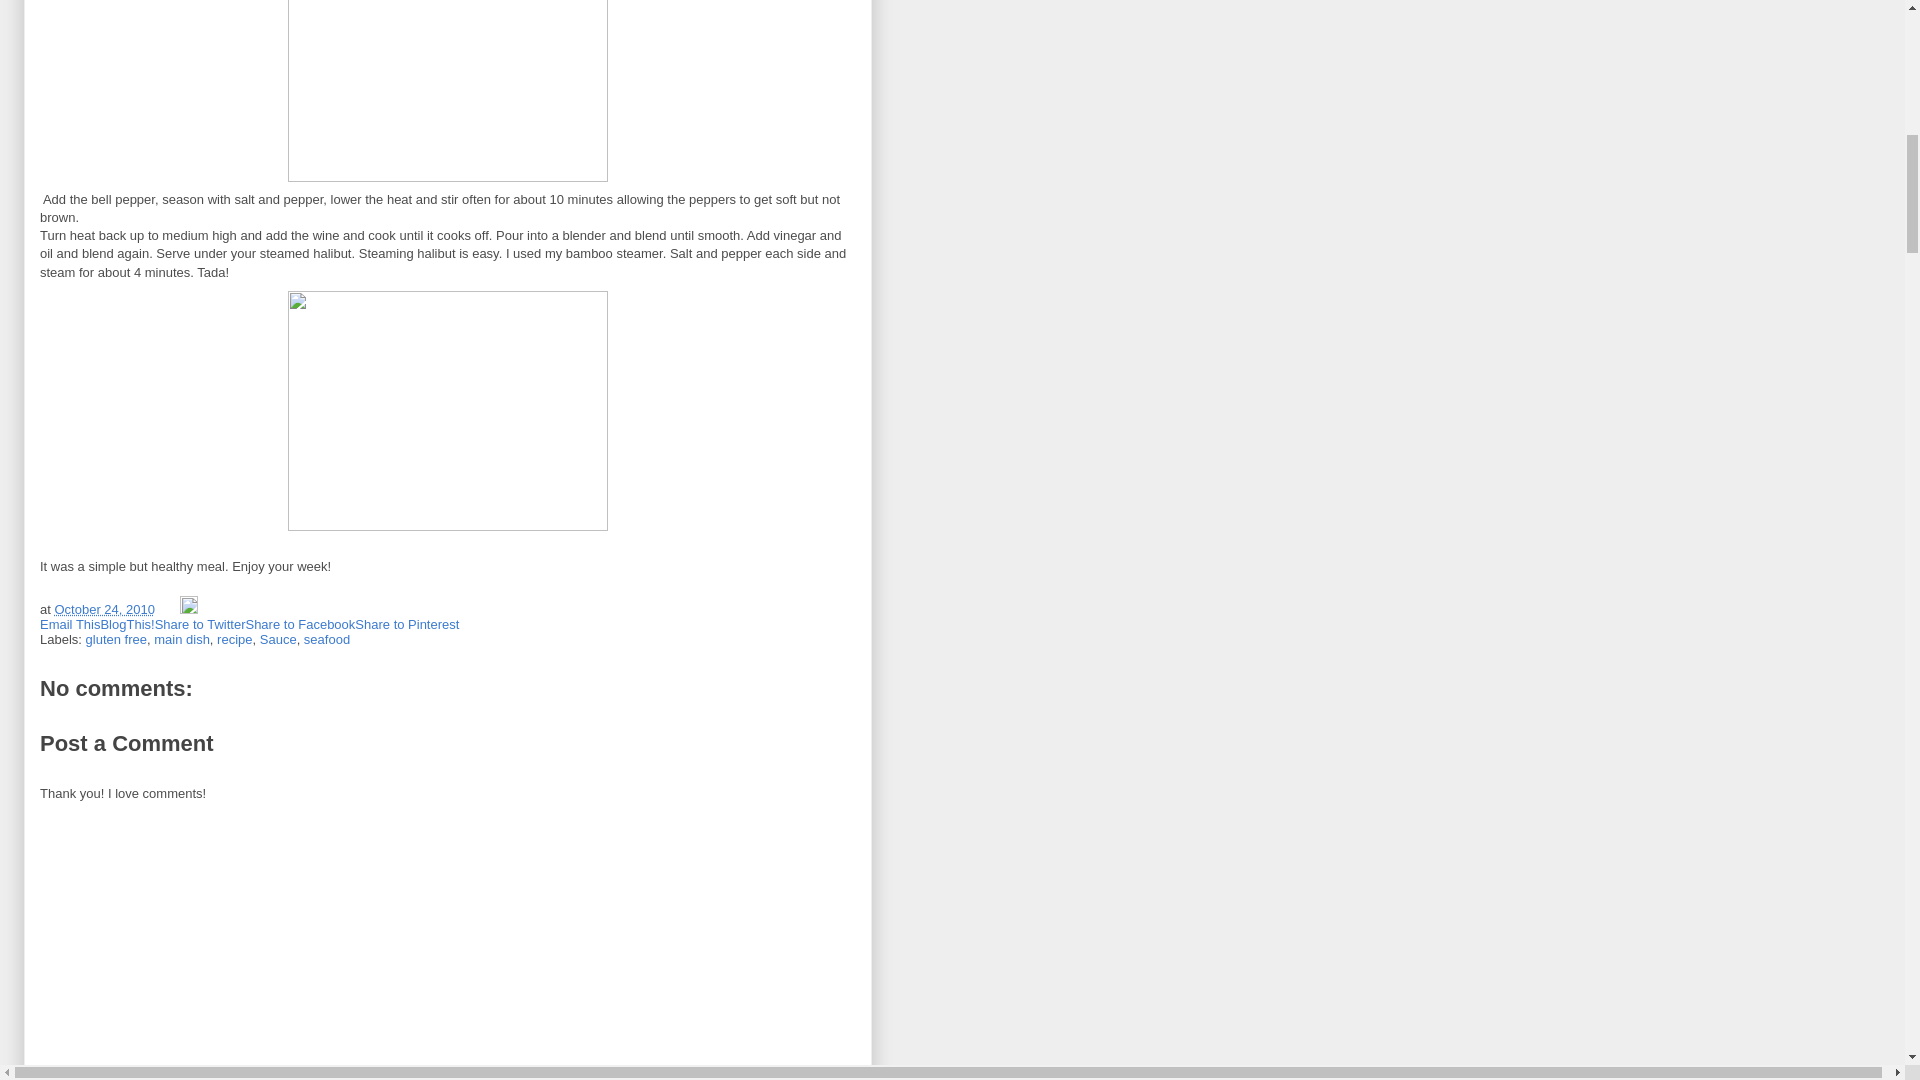  What do you see at coordinates (406, 624) in the screenshot?
I see `Share to Pinterest` at bounding box center [406, 624].